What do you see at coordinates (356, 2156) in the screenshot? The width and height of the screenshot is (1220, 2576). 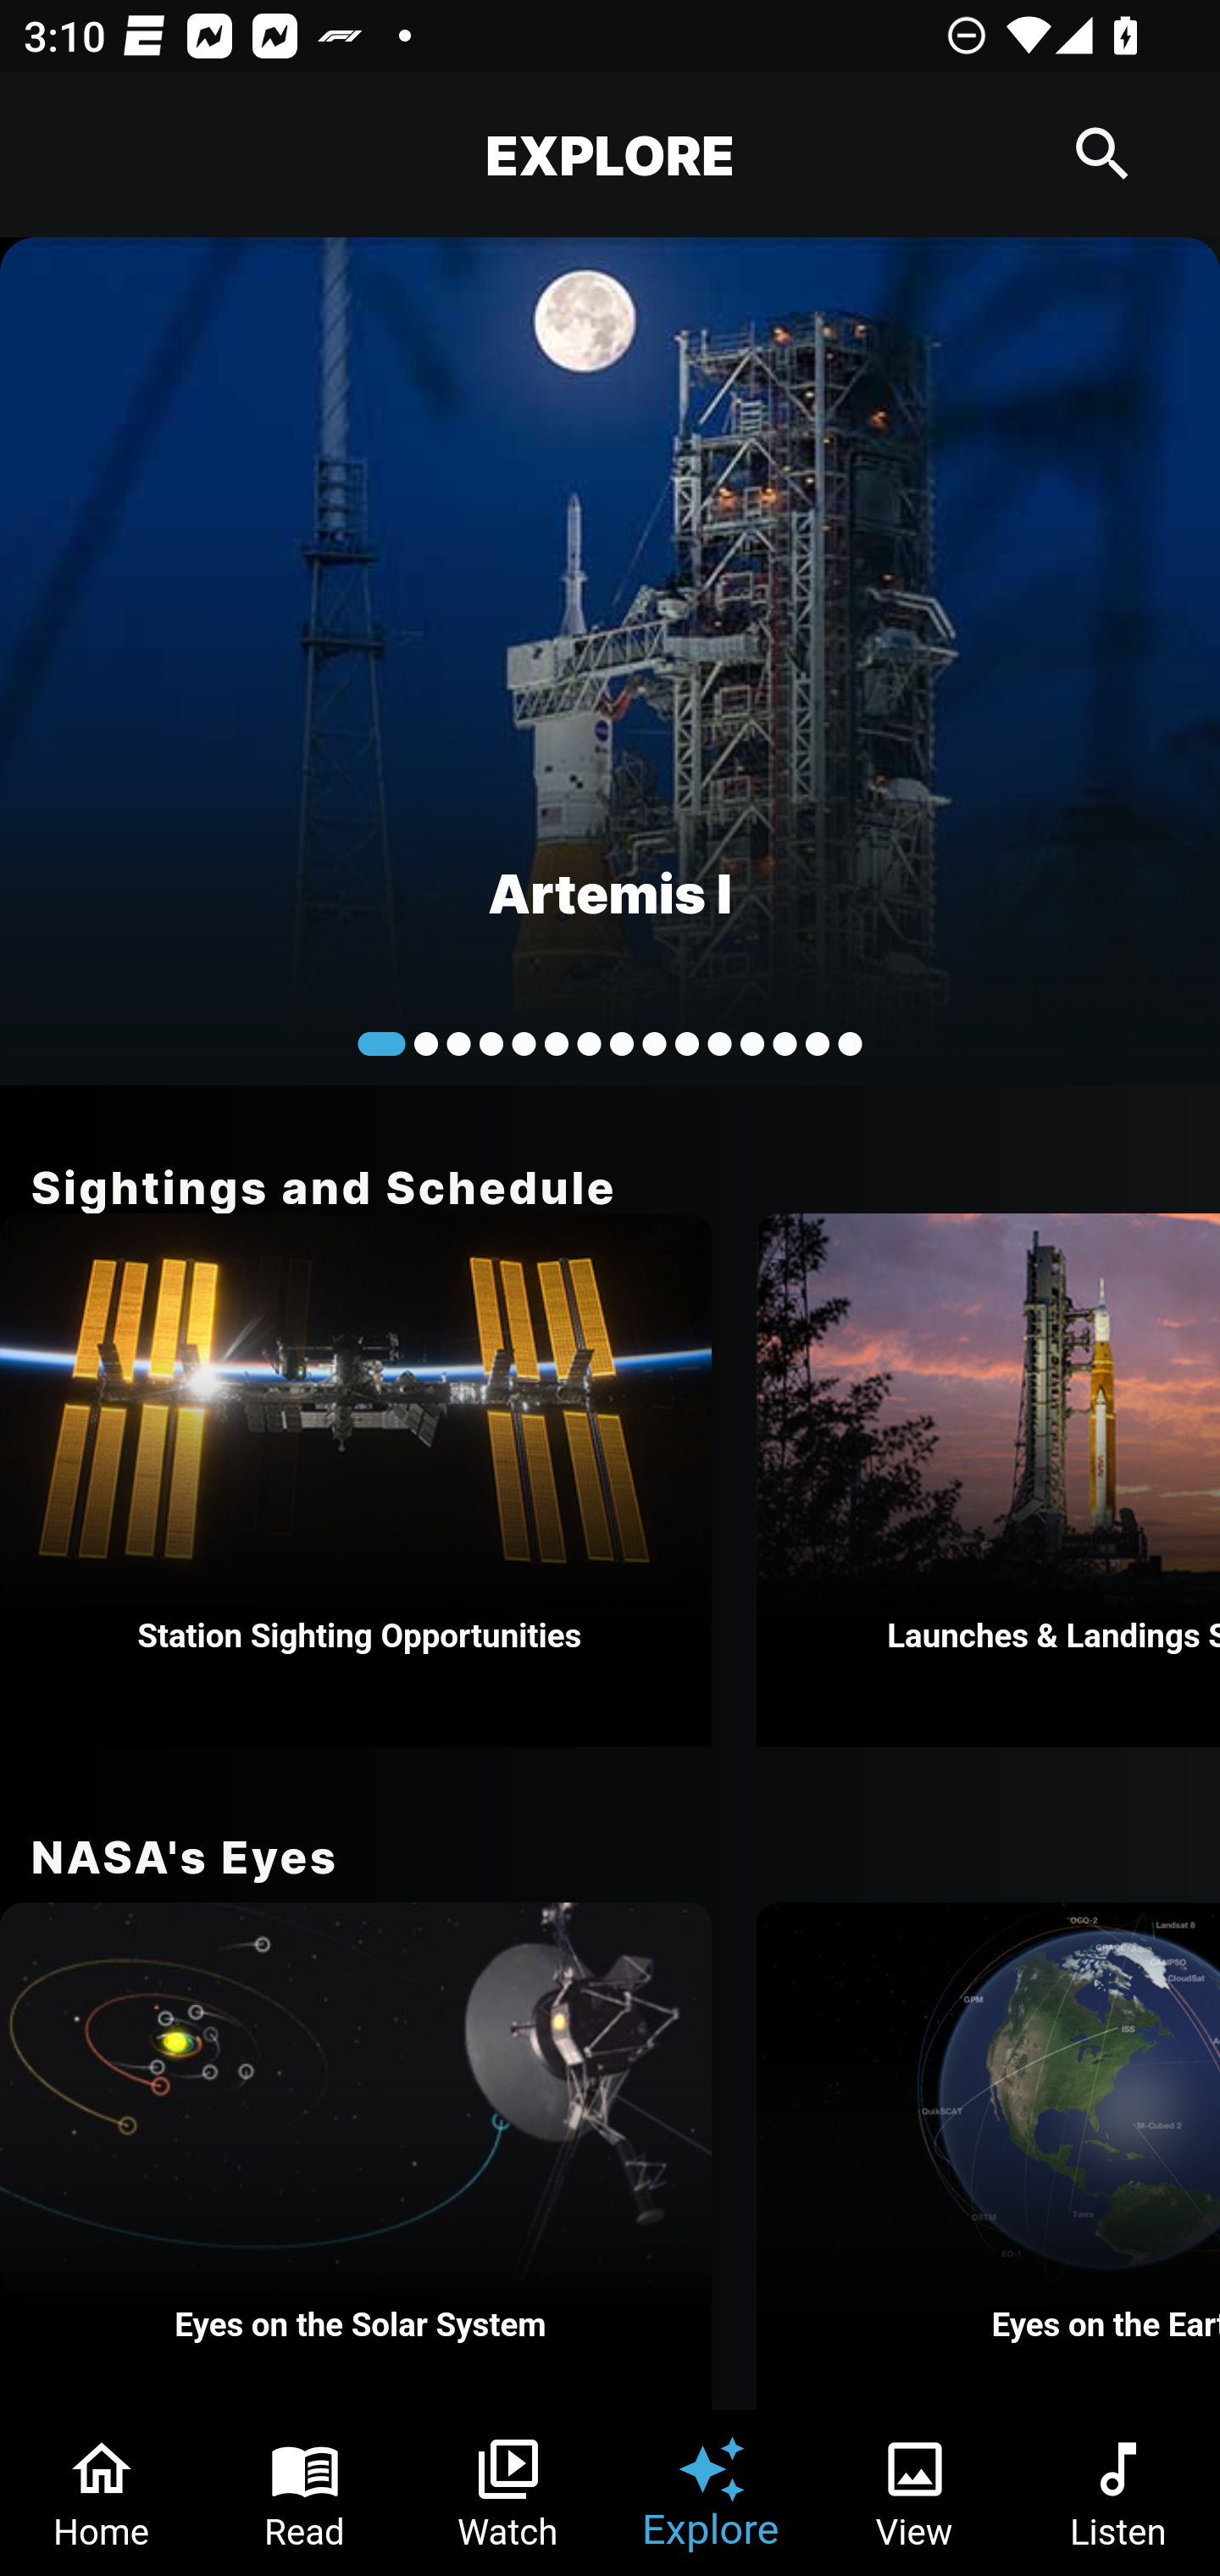 I see `Eyes on the Solar System` at bounding box center [356, 2156].